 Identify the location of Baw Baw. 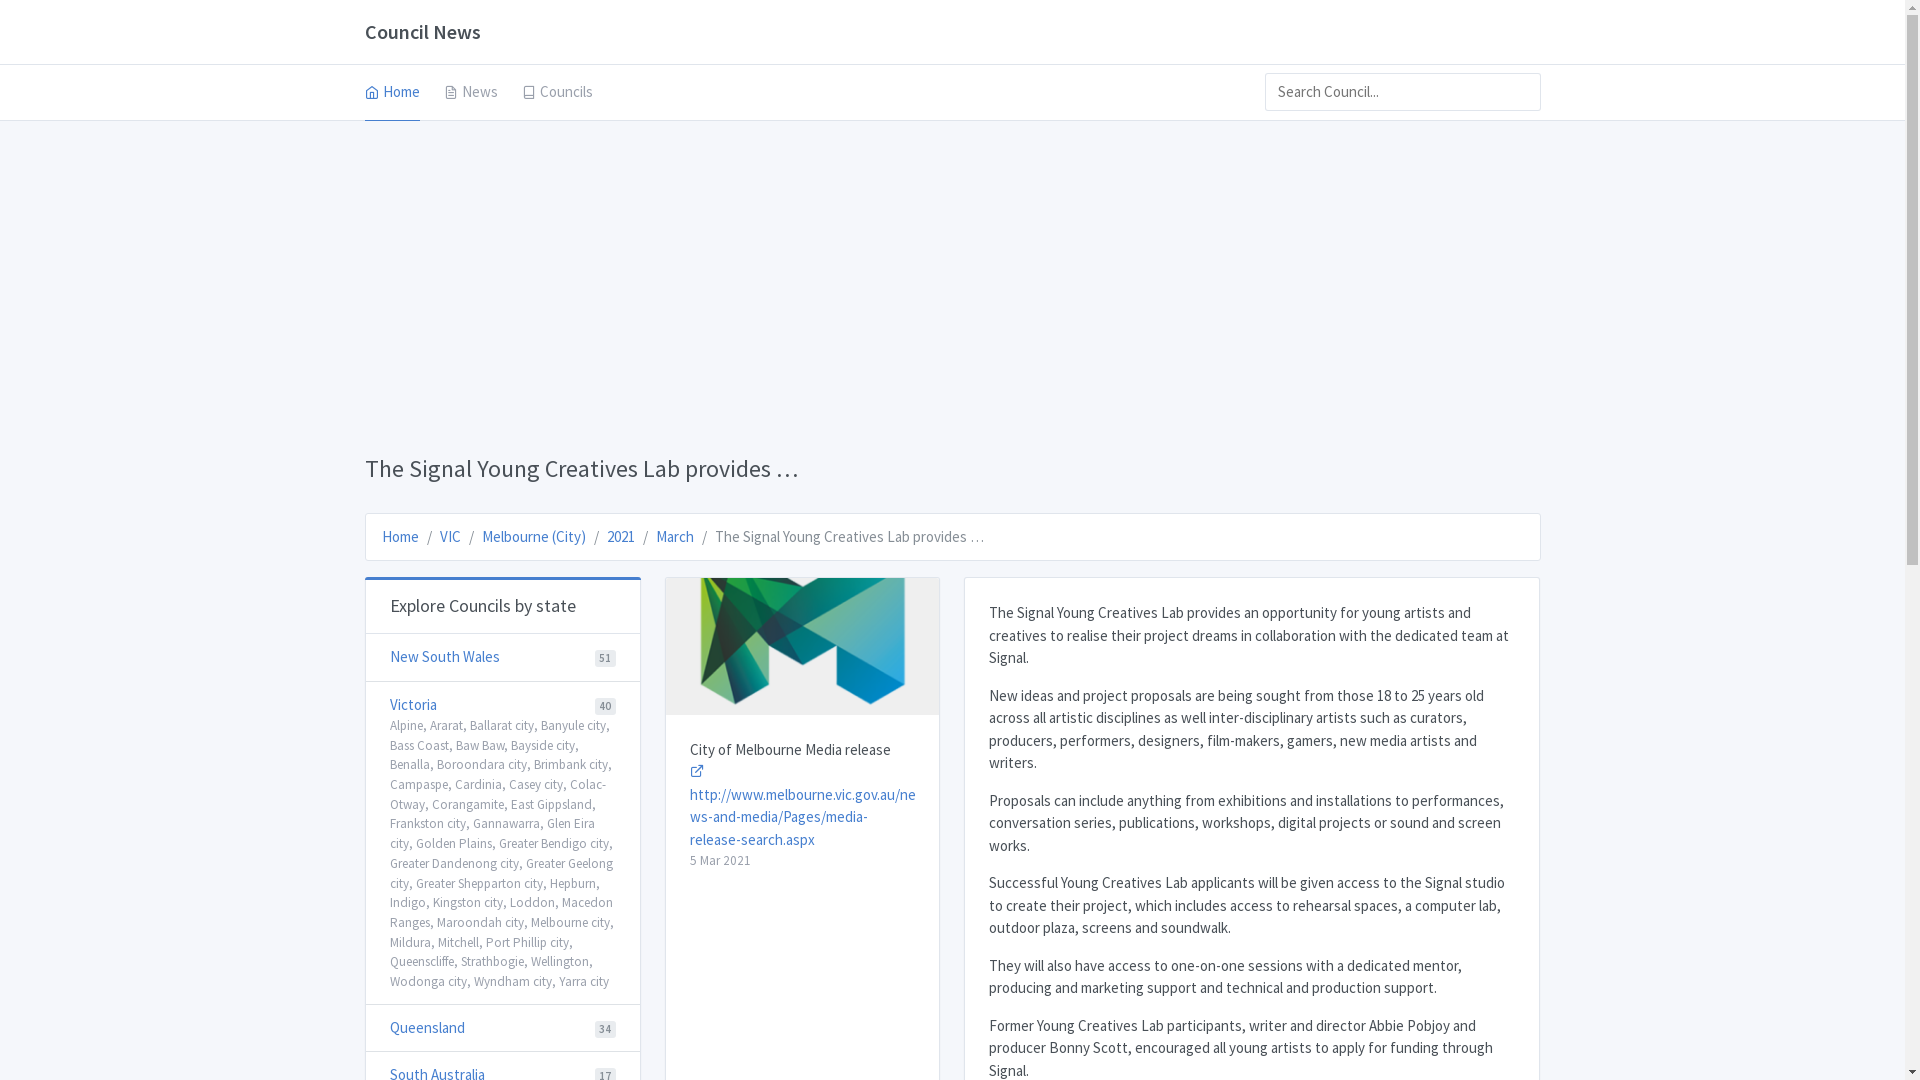
(480, 746).